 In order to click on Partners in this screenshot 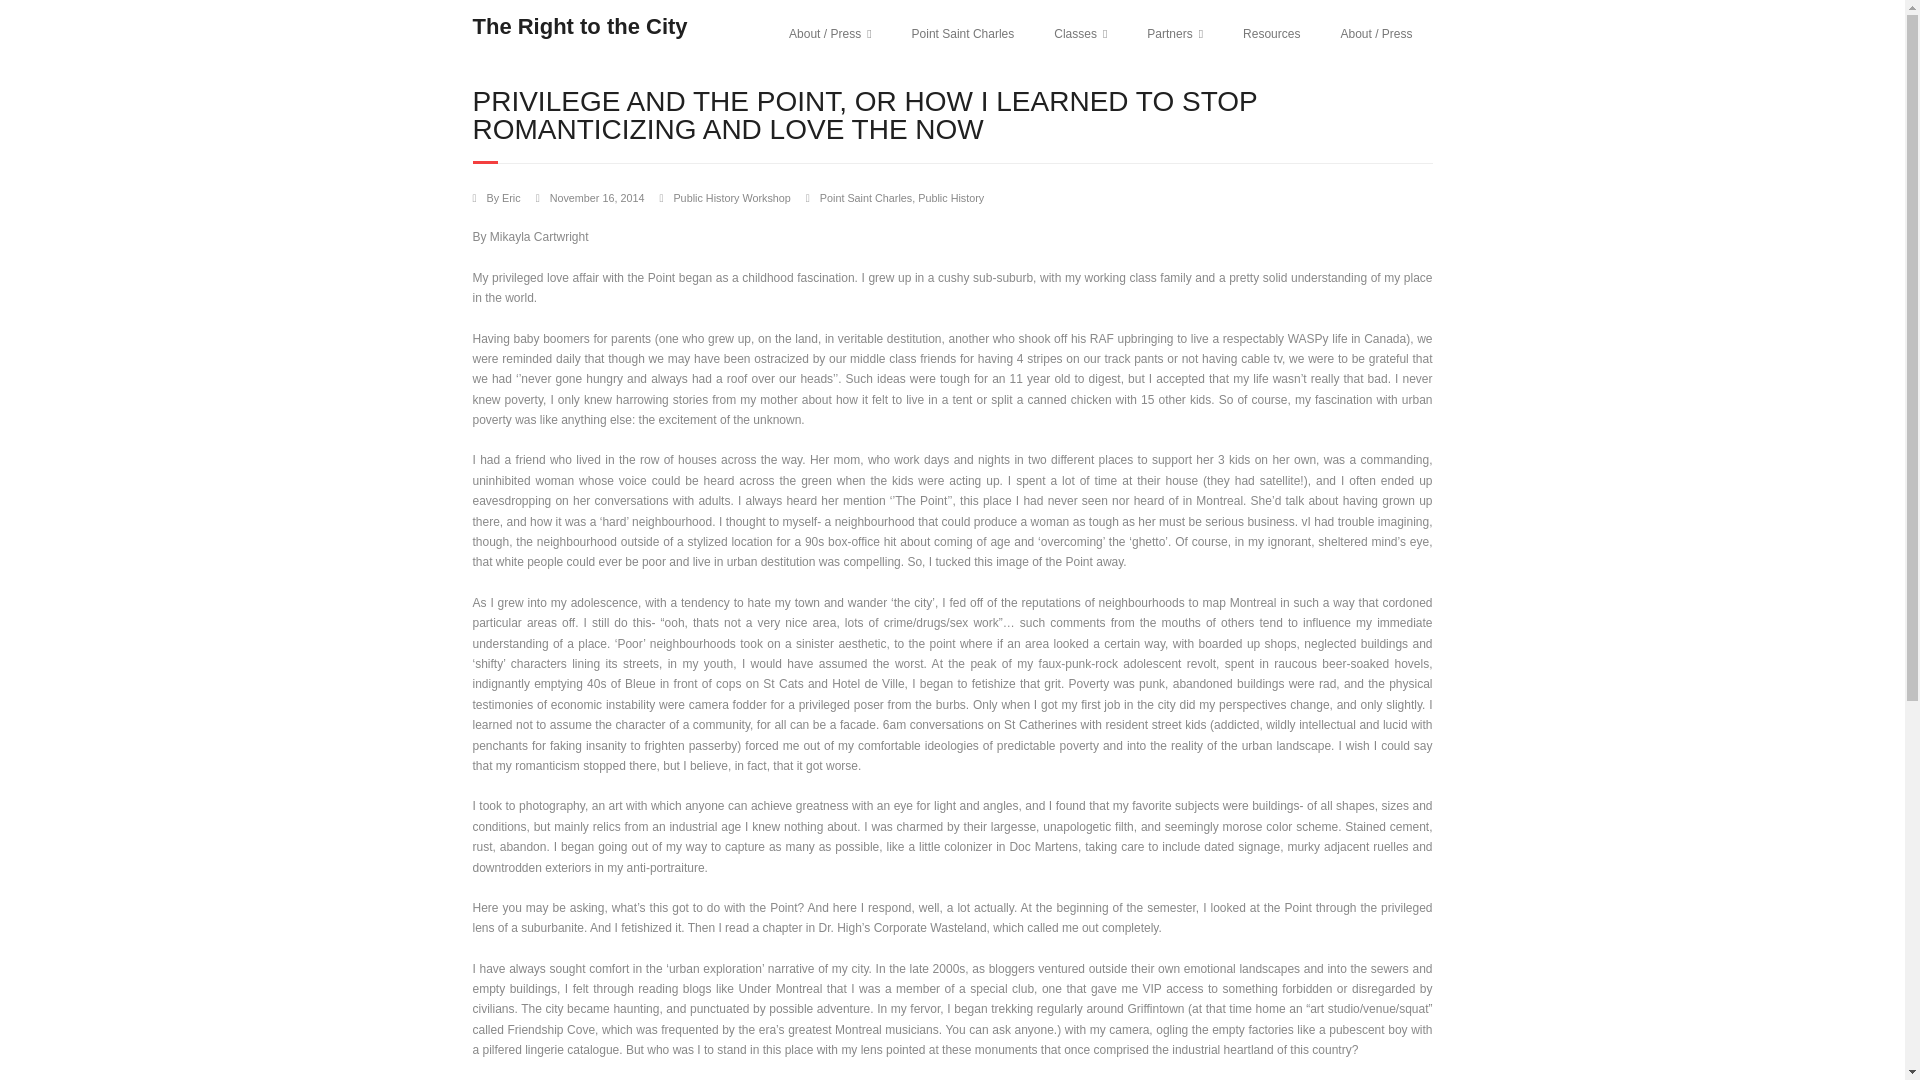, I will do `click(1175, 34)`.